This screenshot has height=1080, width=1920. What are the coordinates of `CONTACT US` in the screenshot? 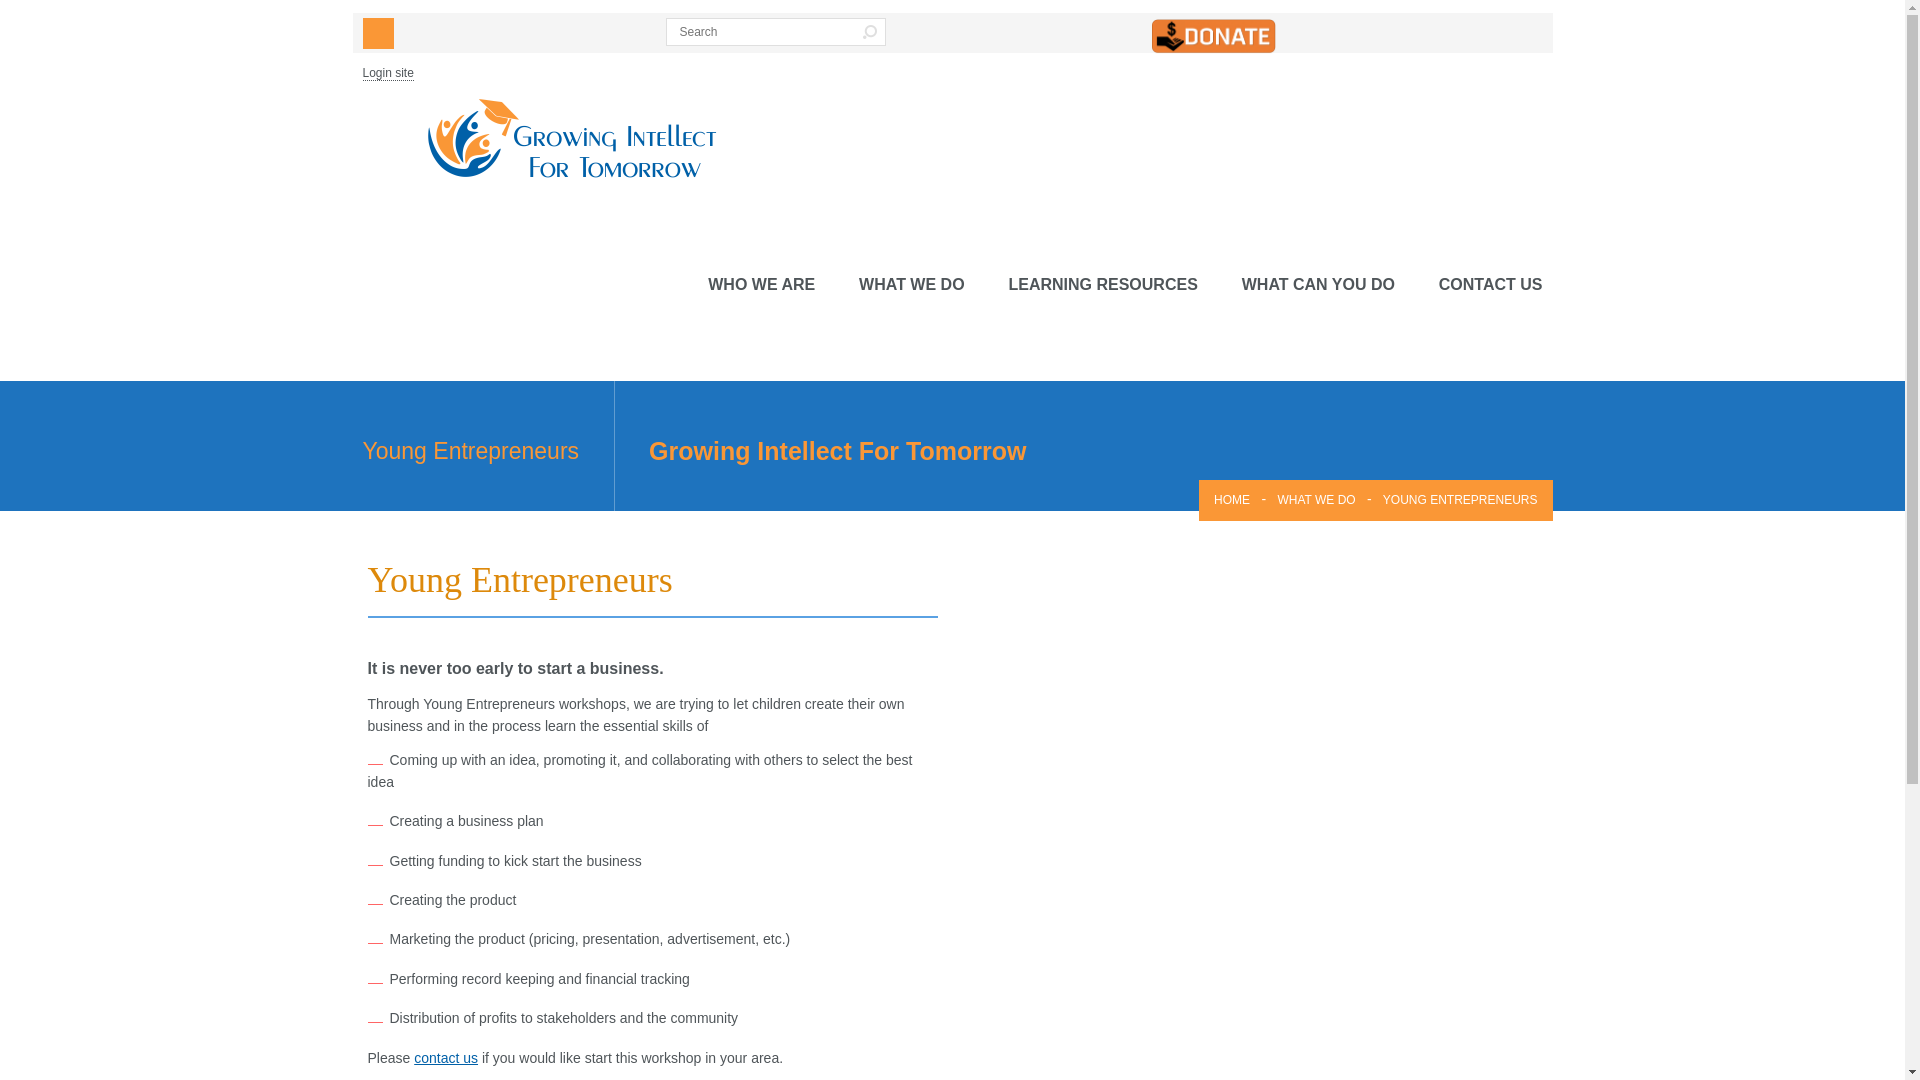 It's located at (1490, 284).